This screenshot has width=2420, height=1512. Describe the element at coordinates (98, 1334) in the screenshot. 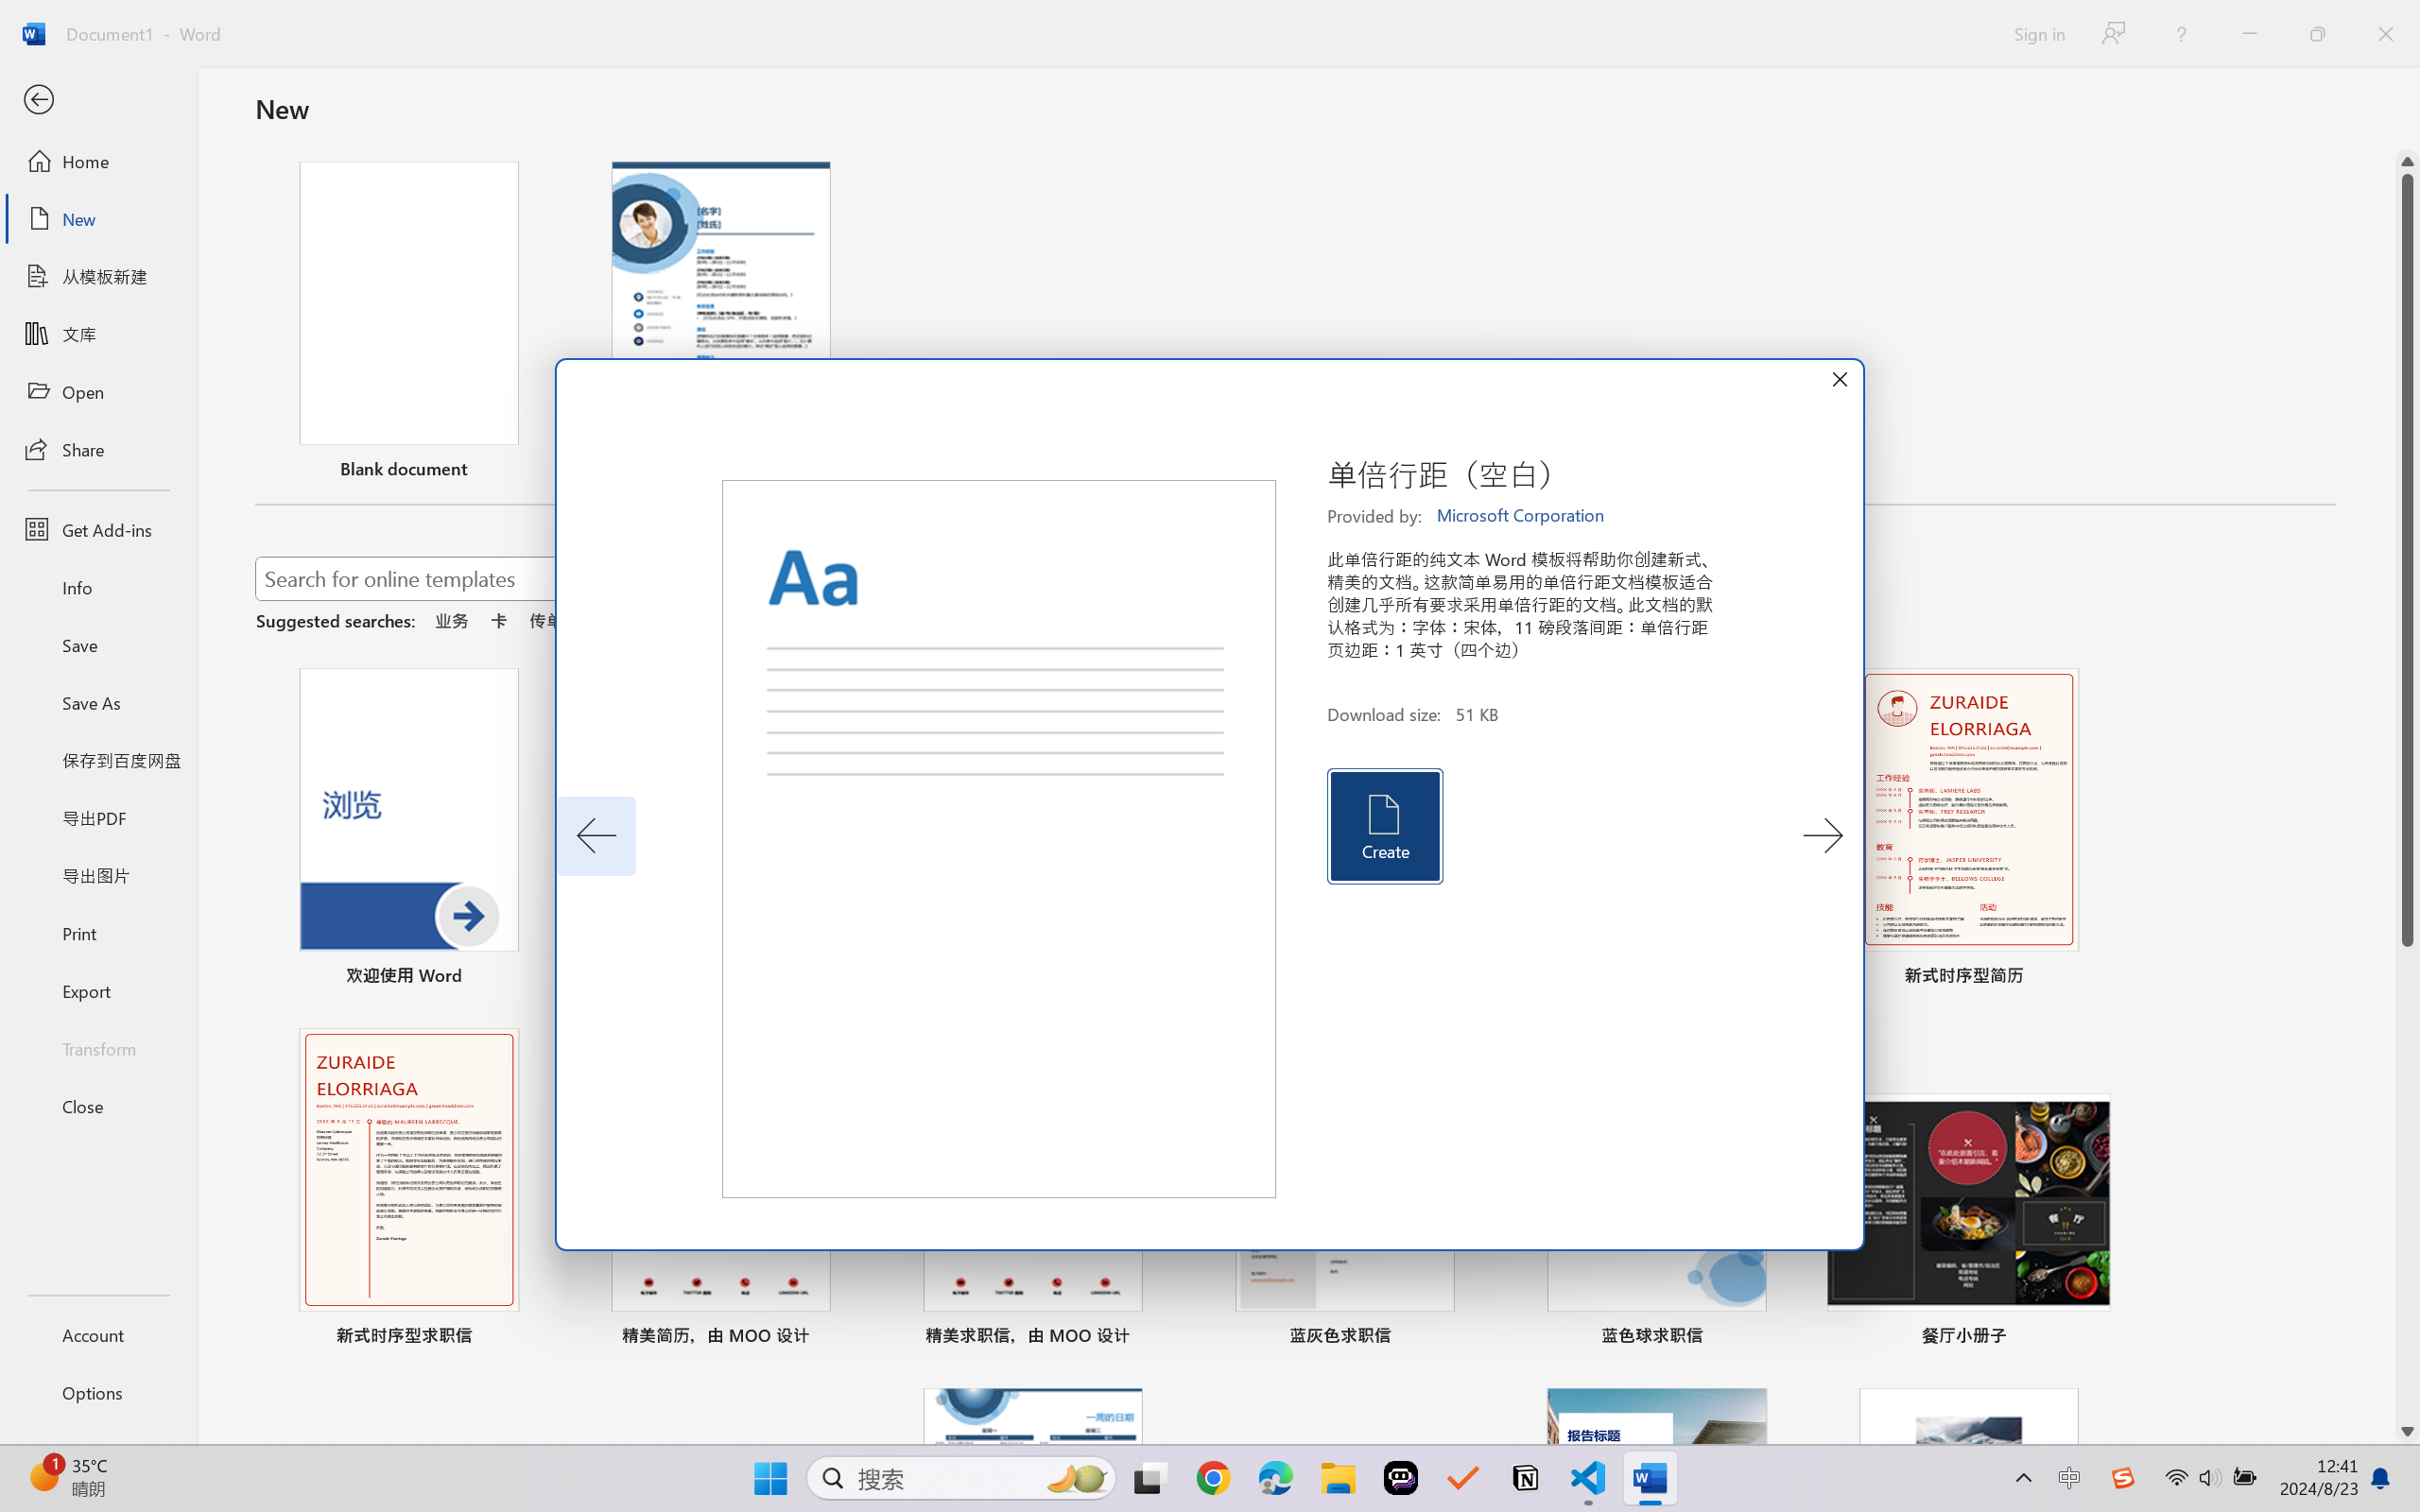

I see `Account` at that location.